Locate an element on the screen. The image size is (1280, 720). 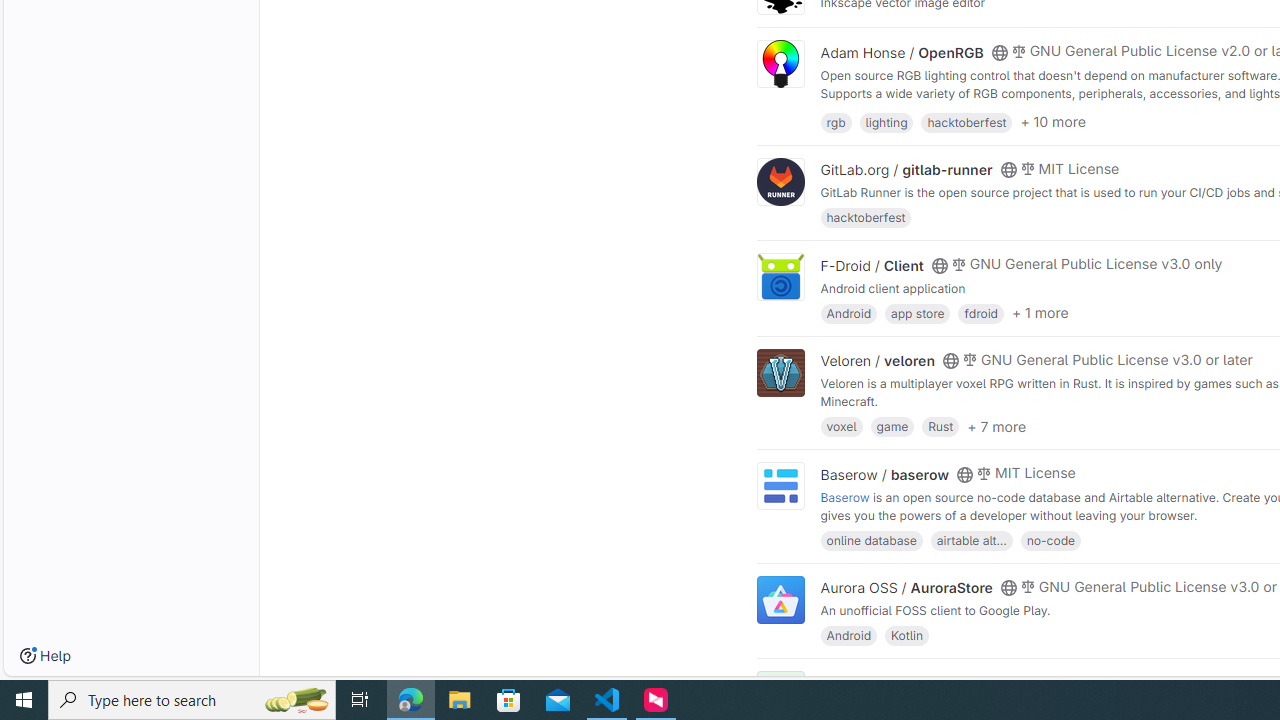
Class: s14 gl-mr-2 is located at coordinates (1018, 681).